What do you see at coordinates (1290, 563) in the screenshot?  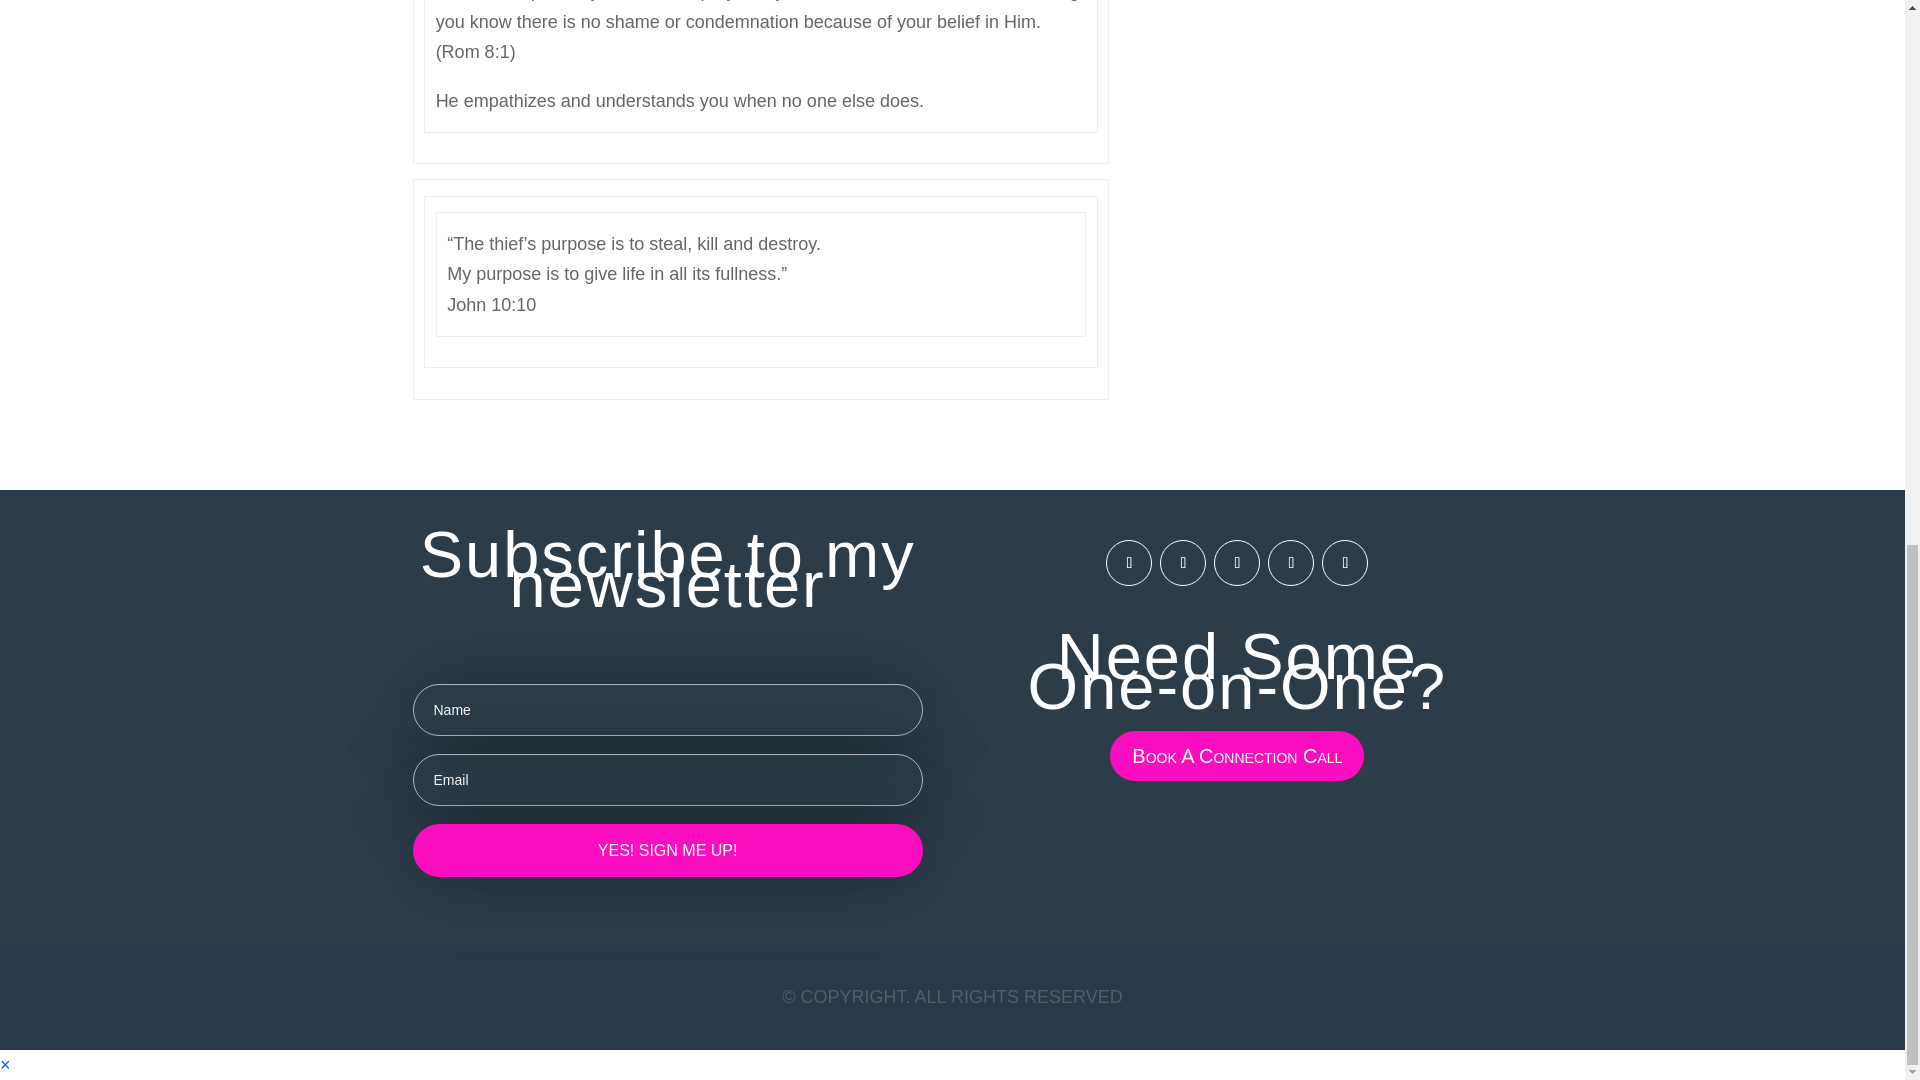 I see `Follow on Twitter` at bounding box center [1290, 563].